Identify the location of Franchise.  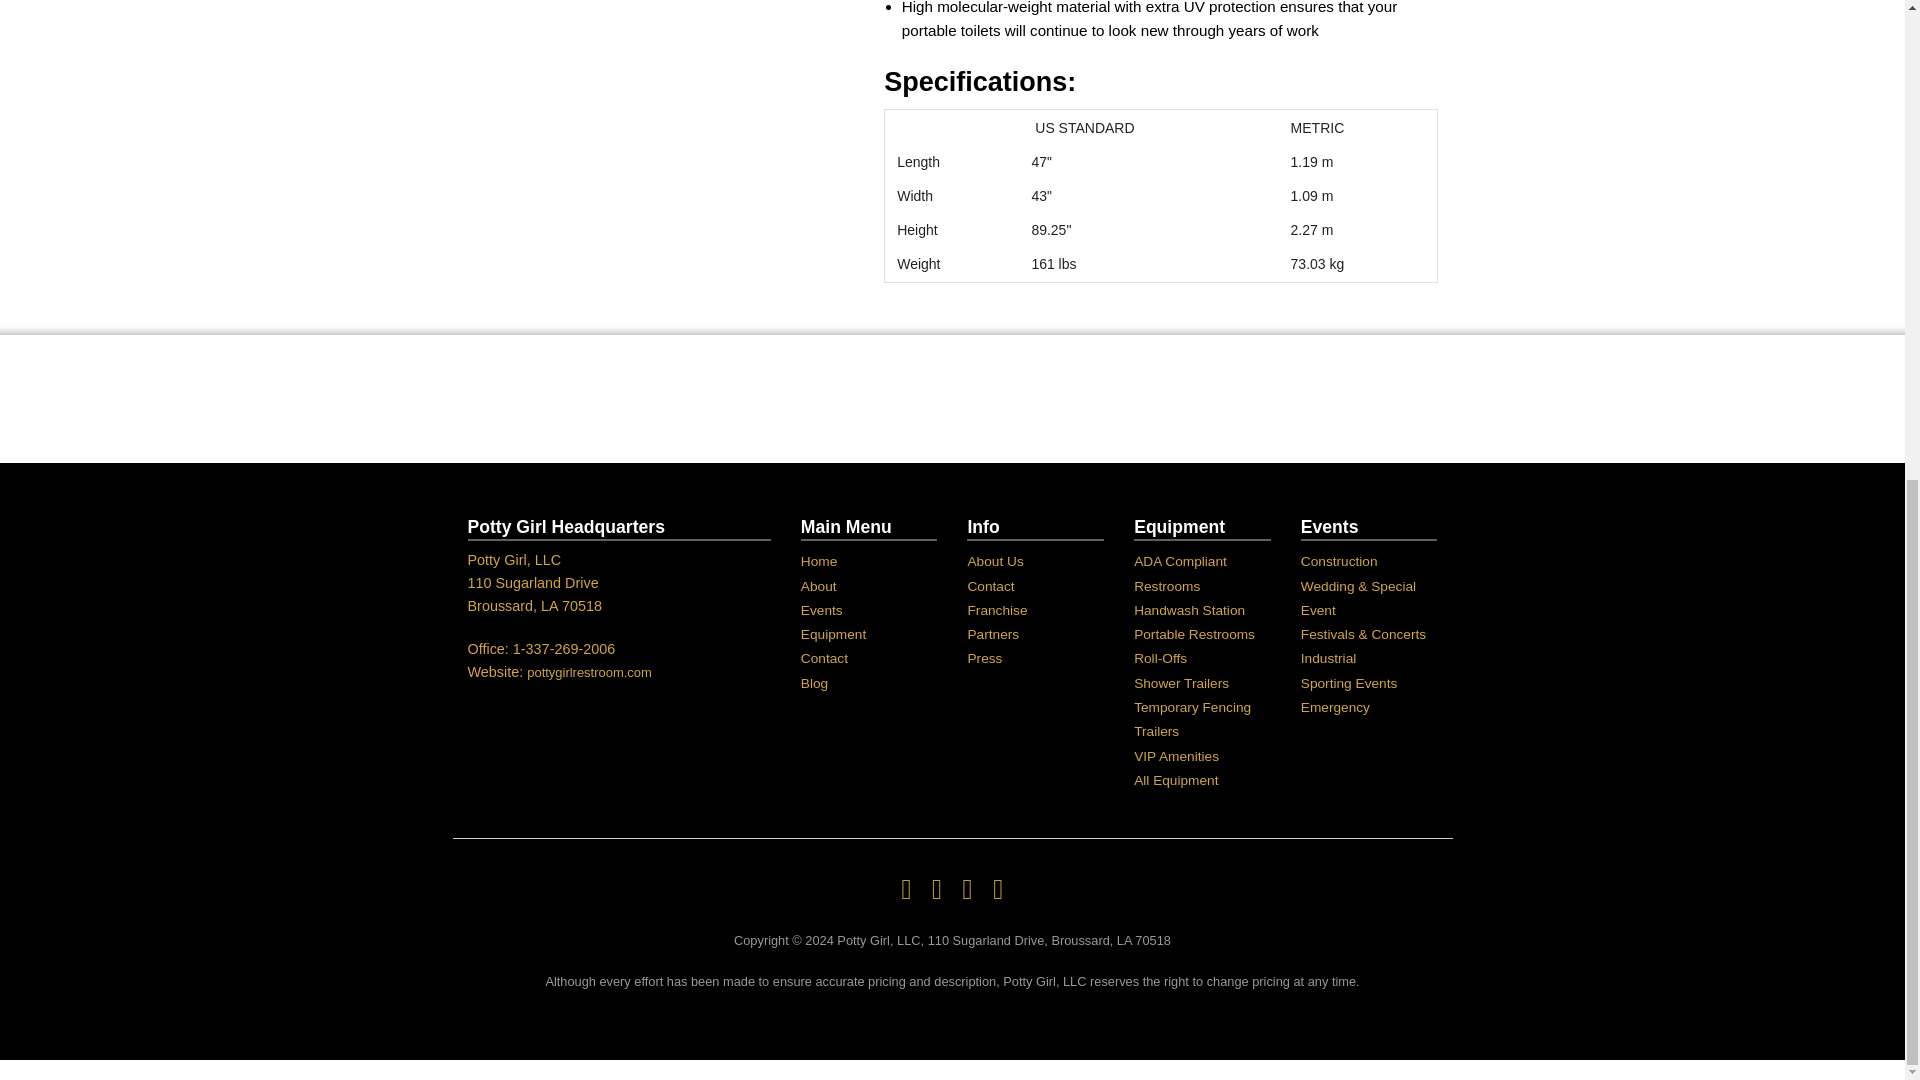
(997, 610).